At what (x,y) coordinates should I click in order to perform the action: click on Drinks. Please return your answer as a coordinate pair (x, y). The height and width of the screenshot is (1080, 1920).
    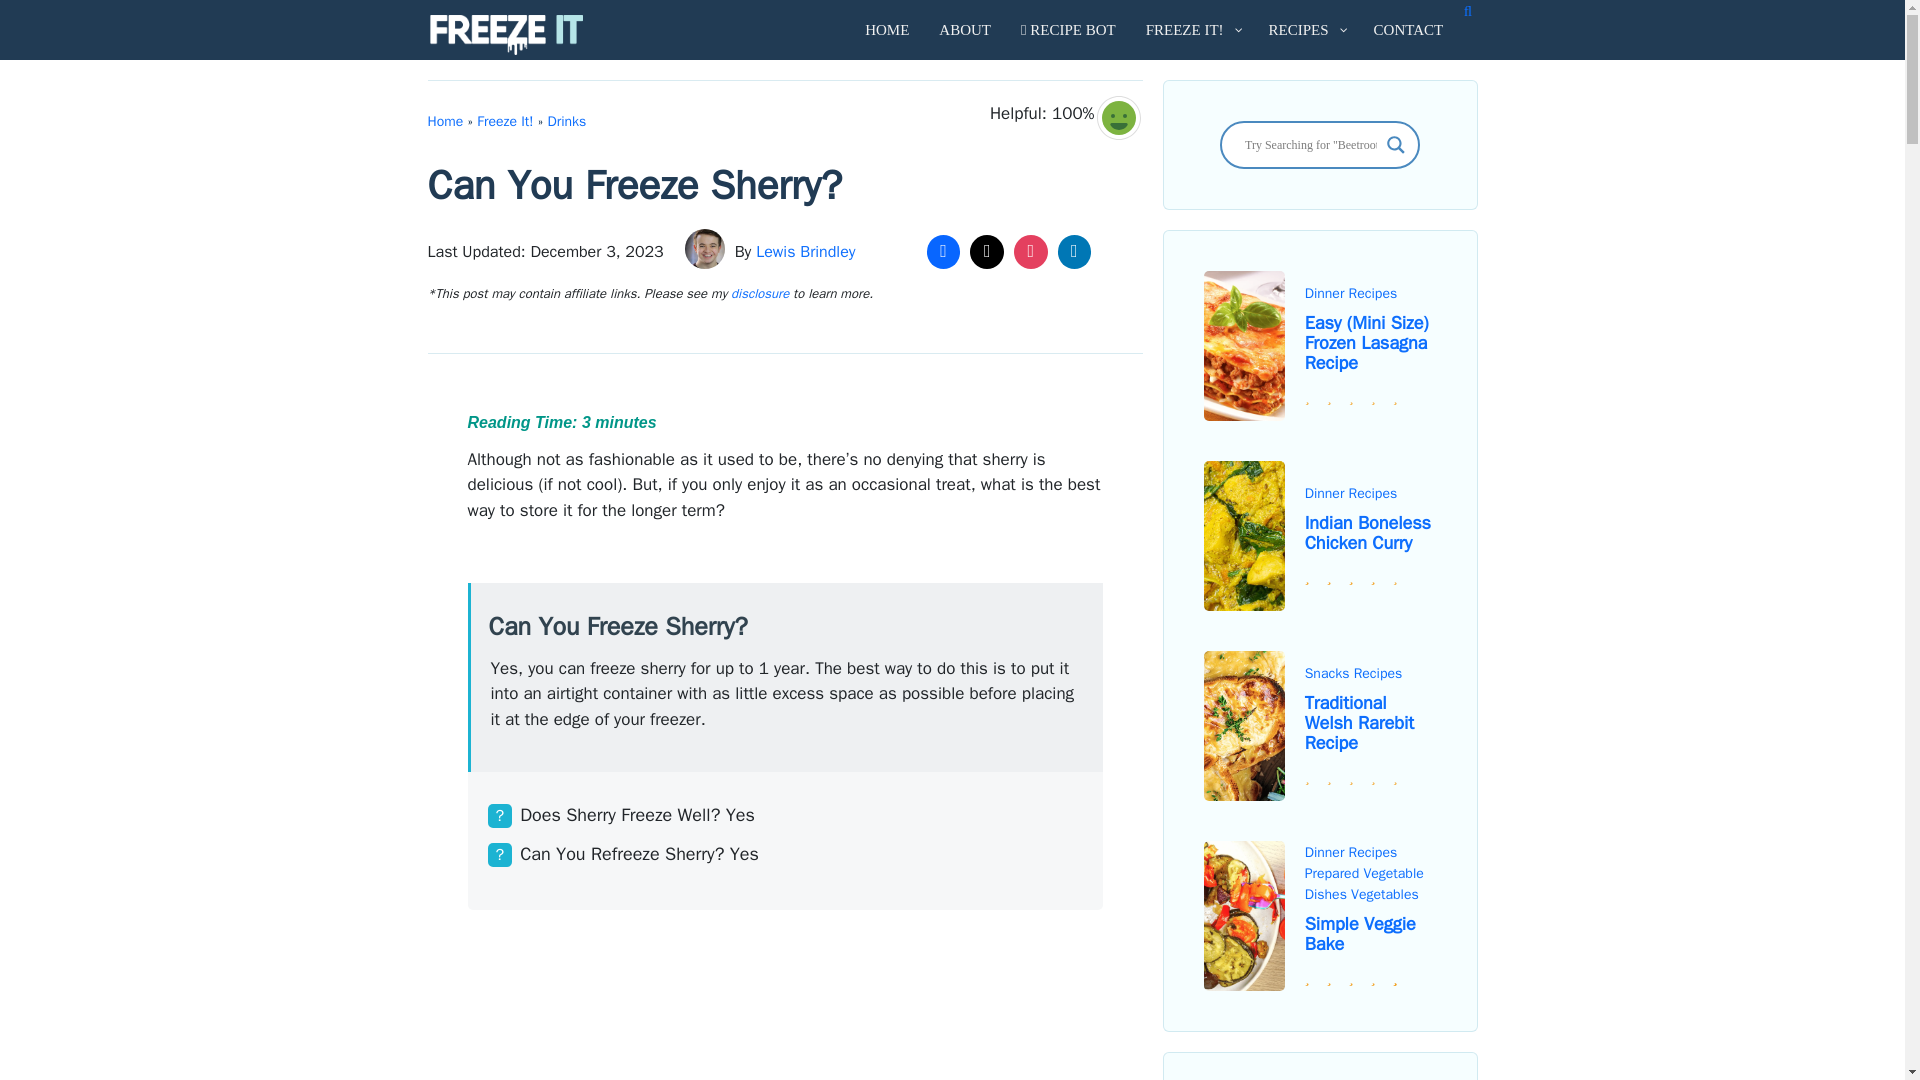
    Looking at the image, I should click on (567, 121).